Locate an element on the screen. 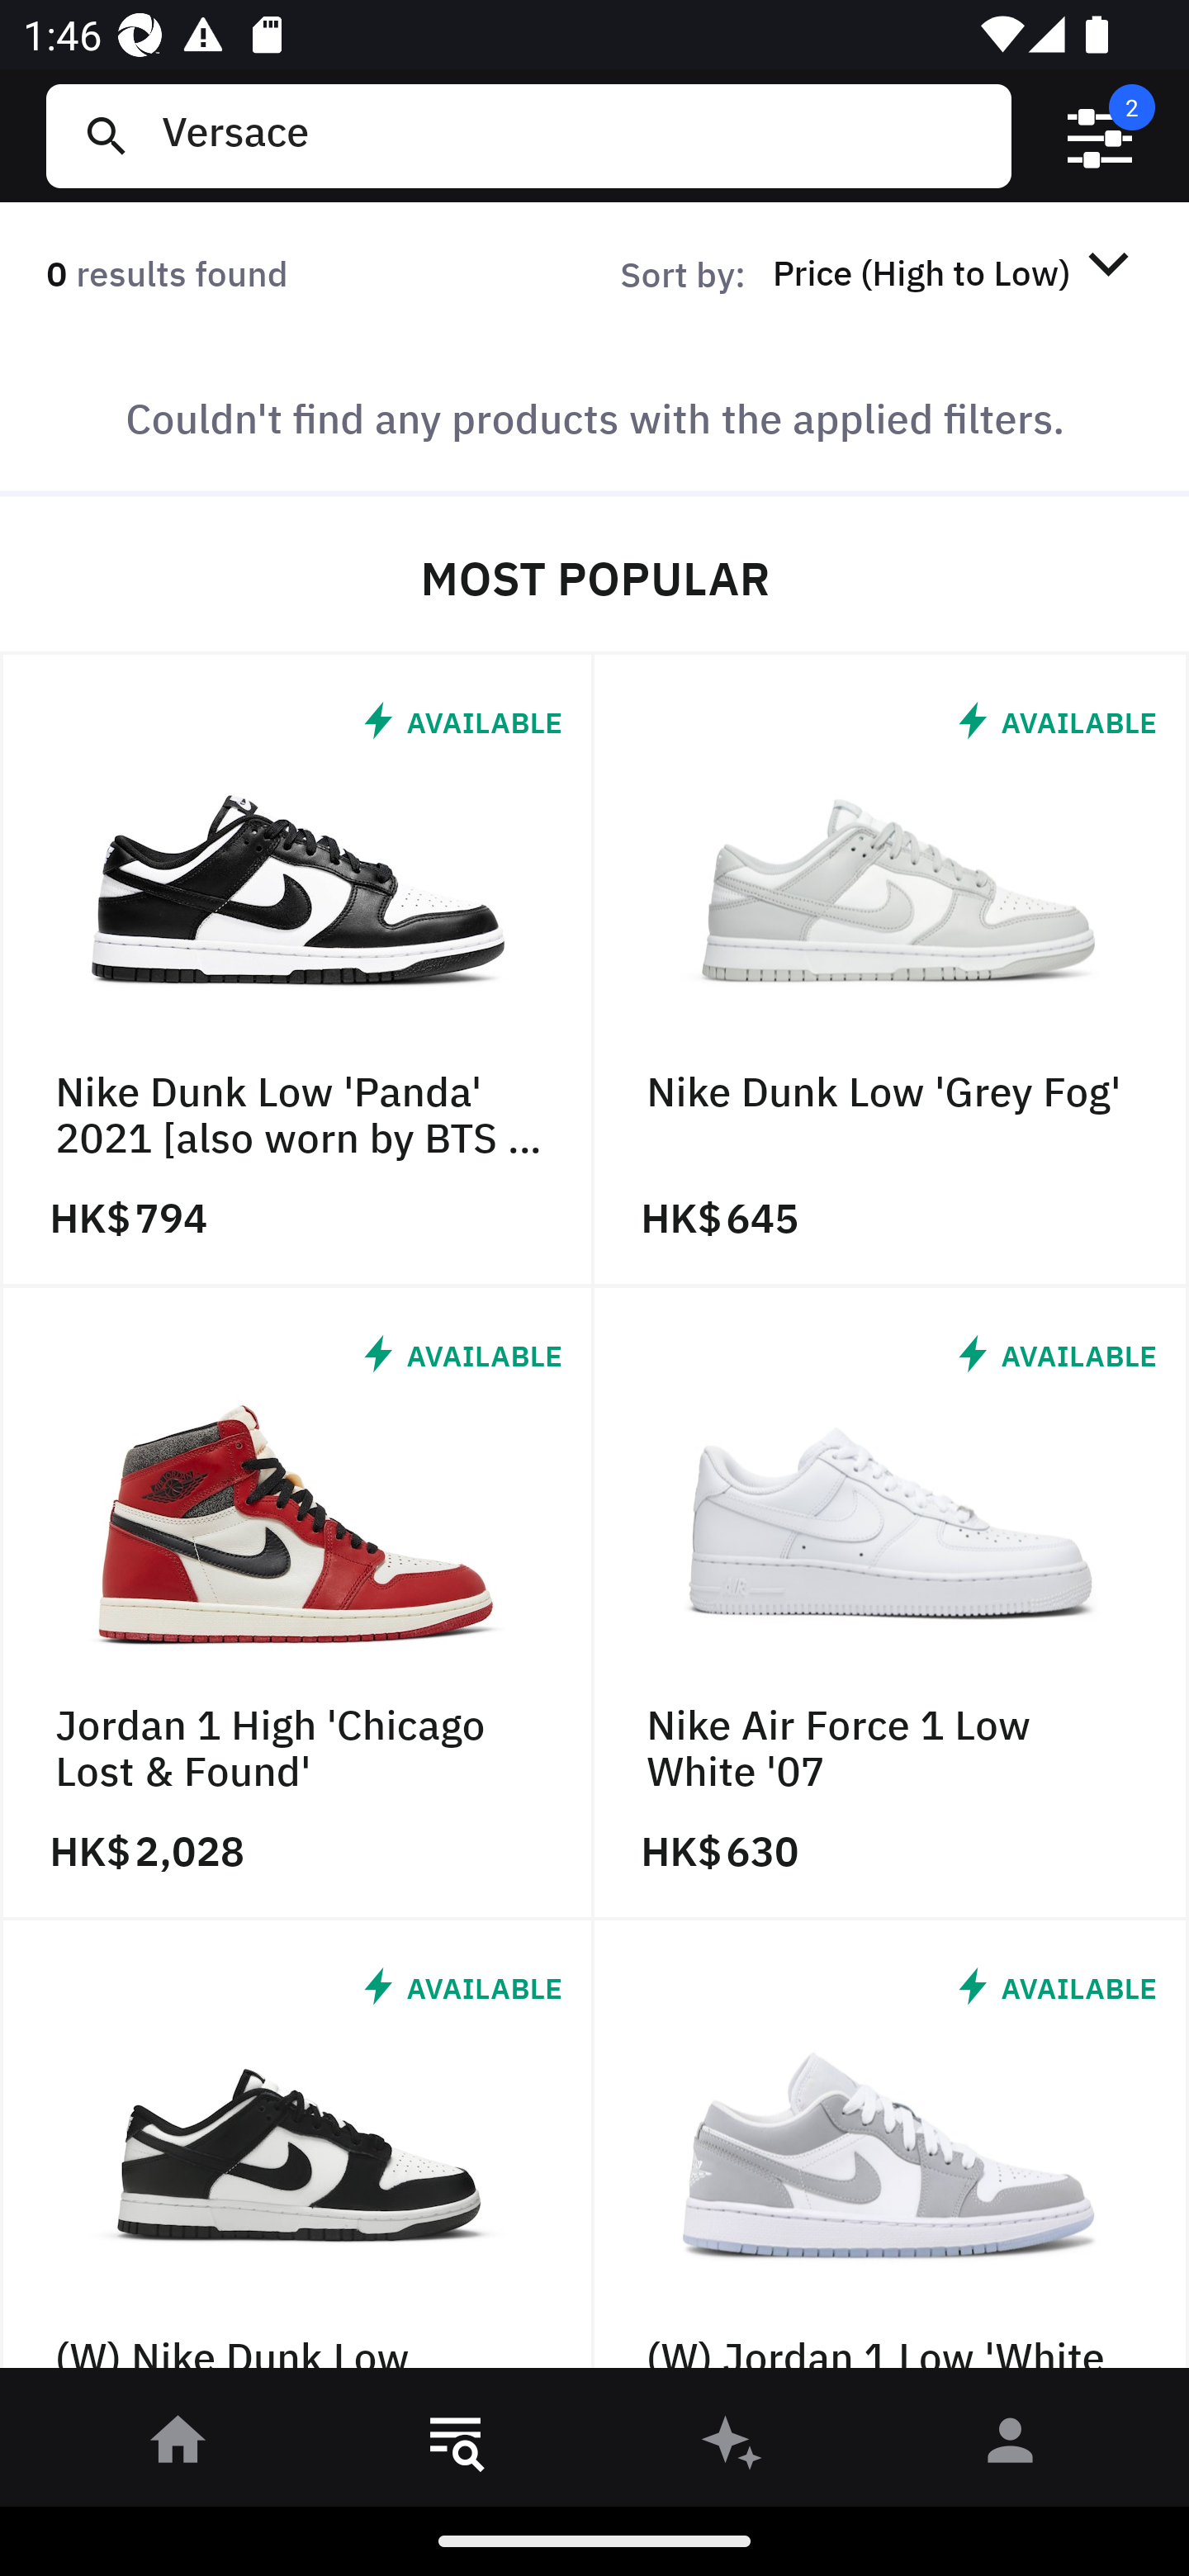 The width and height of the screenshot is (1189, 2576). Price (High to Low)  is located at coordinates (956, 272).